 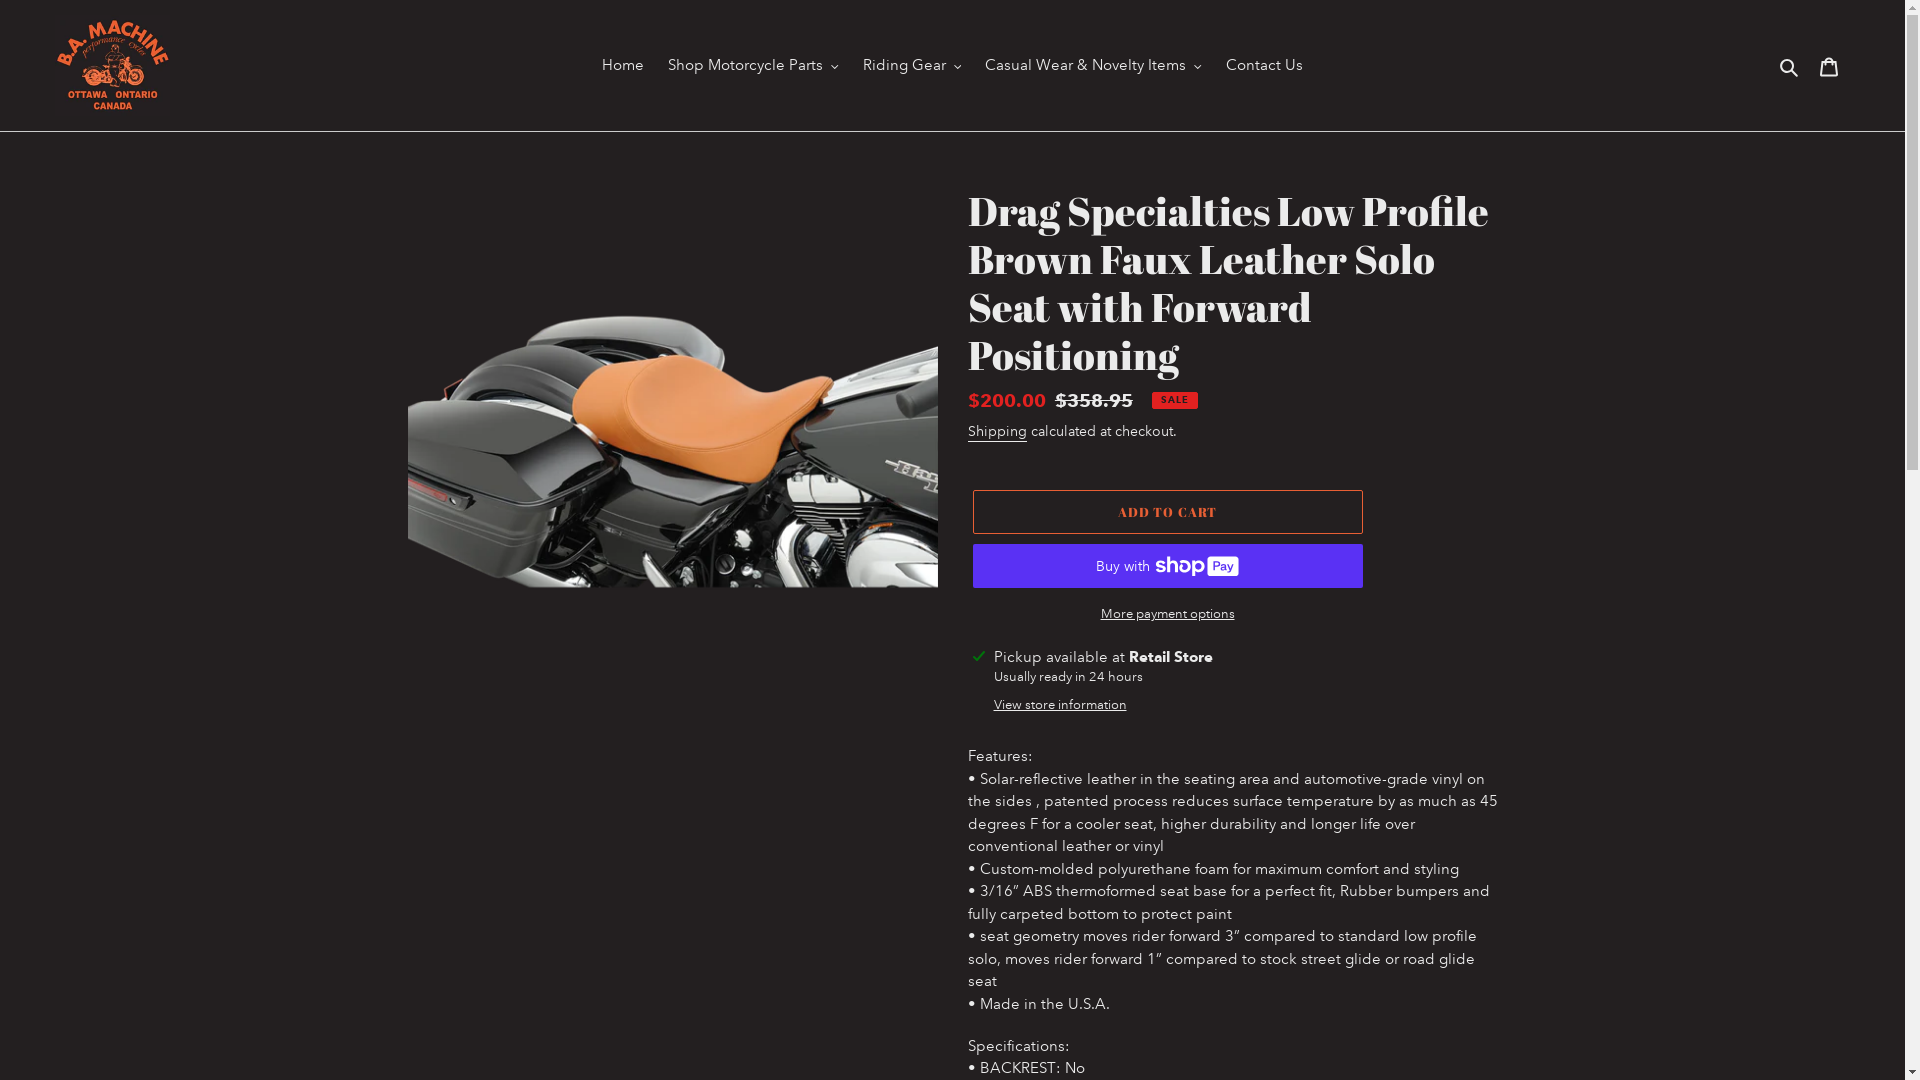 I want to click on Contact Us, so click(x=1264, y=66).